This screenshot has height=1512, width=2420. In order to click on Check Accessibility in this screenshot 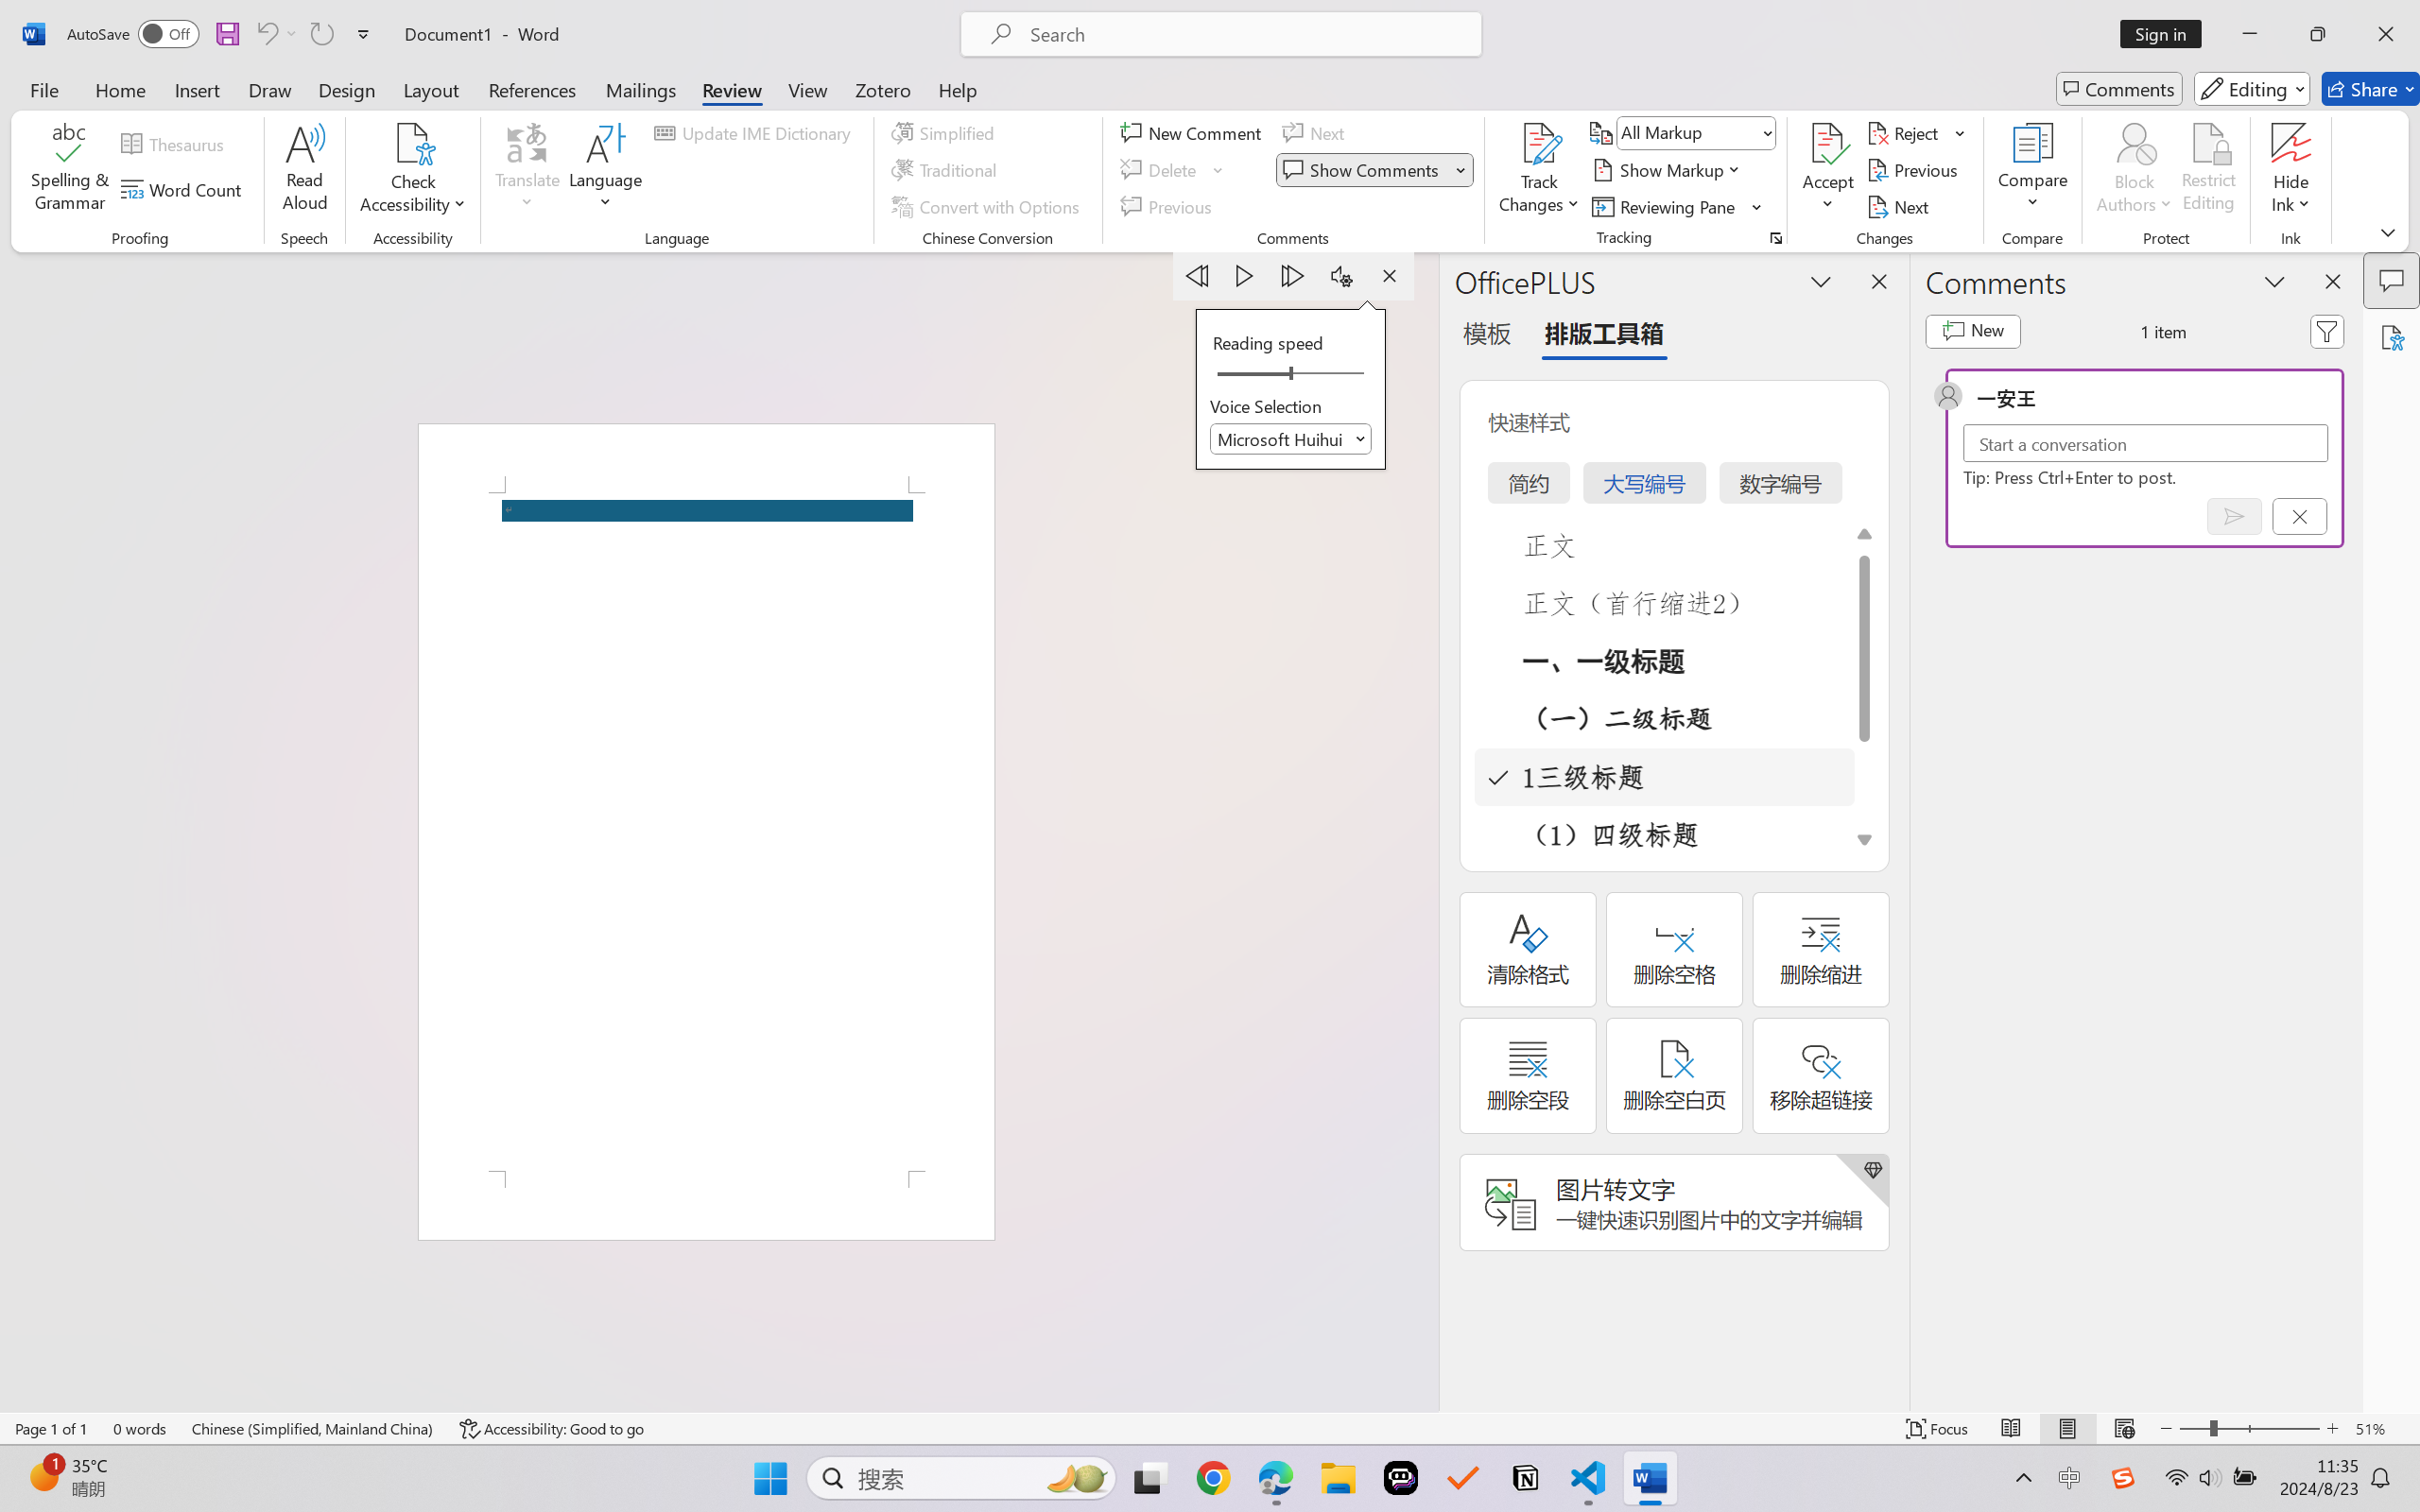, I will do `click(413, 143)`.